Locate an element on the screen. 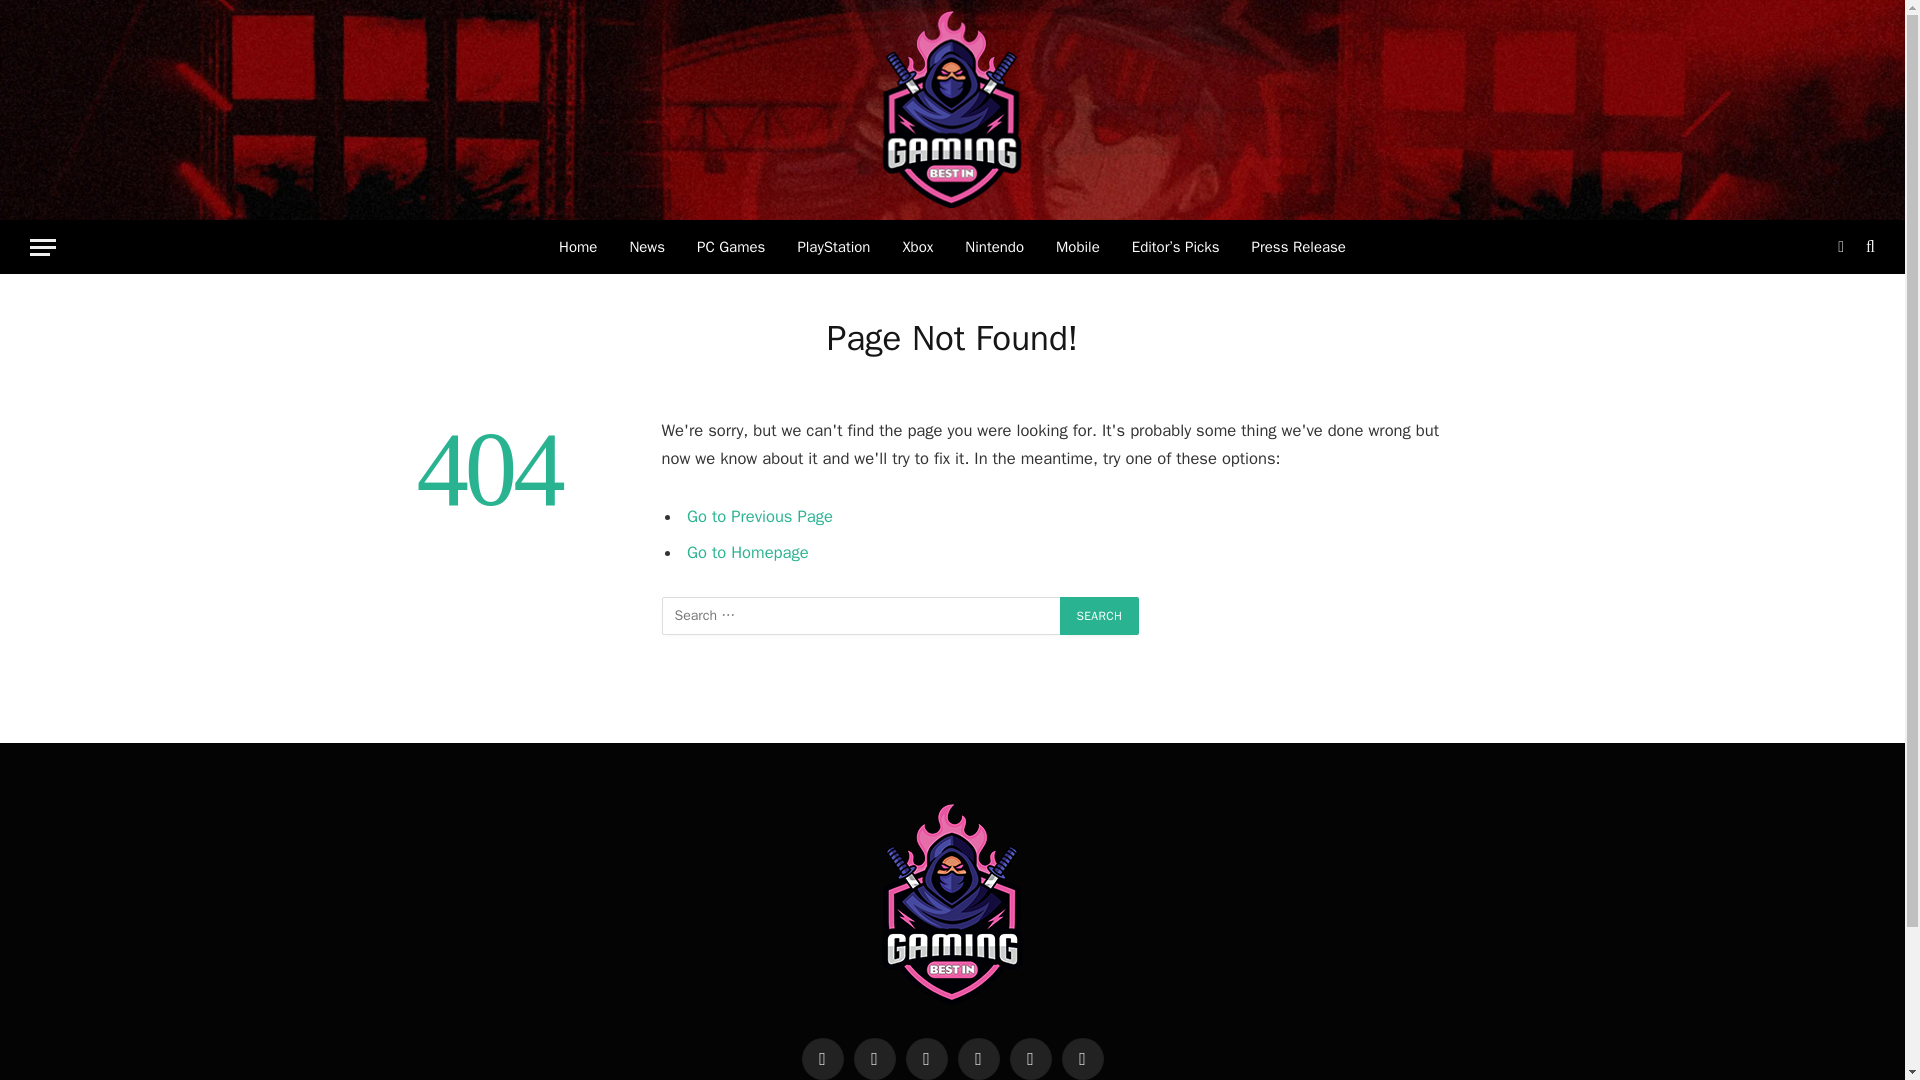 Image resolution: width=1920 pixels, height=1080 pixels. Press Release is located at coordinates (1298, 247).